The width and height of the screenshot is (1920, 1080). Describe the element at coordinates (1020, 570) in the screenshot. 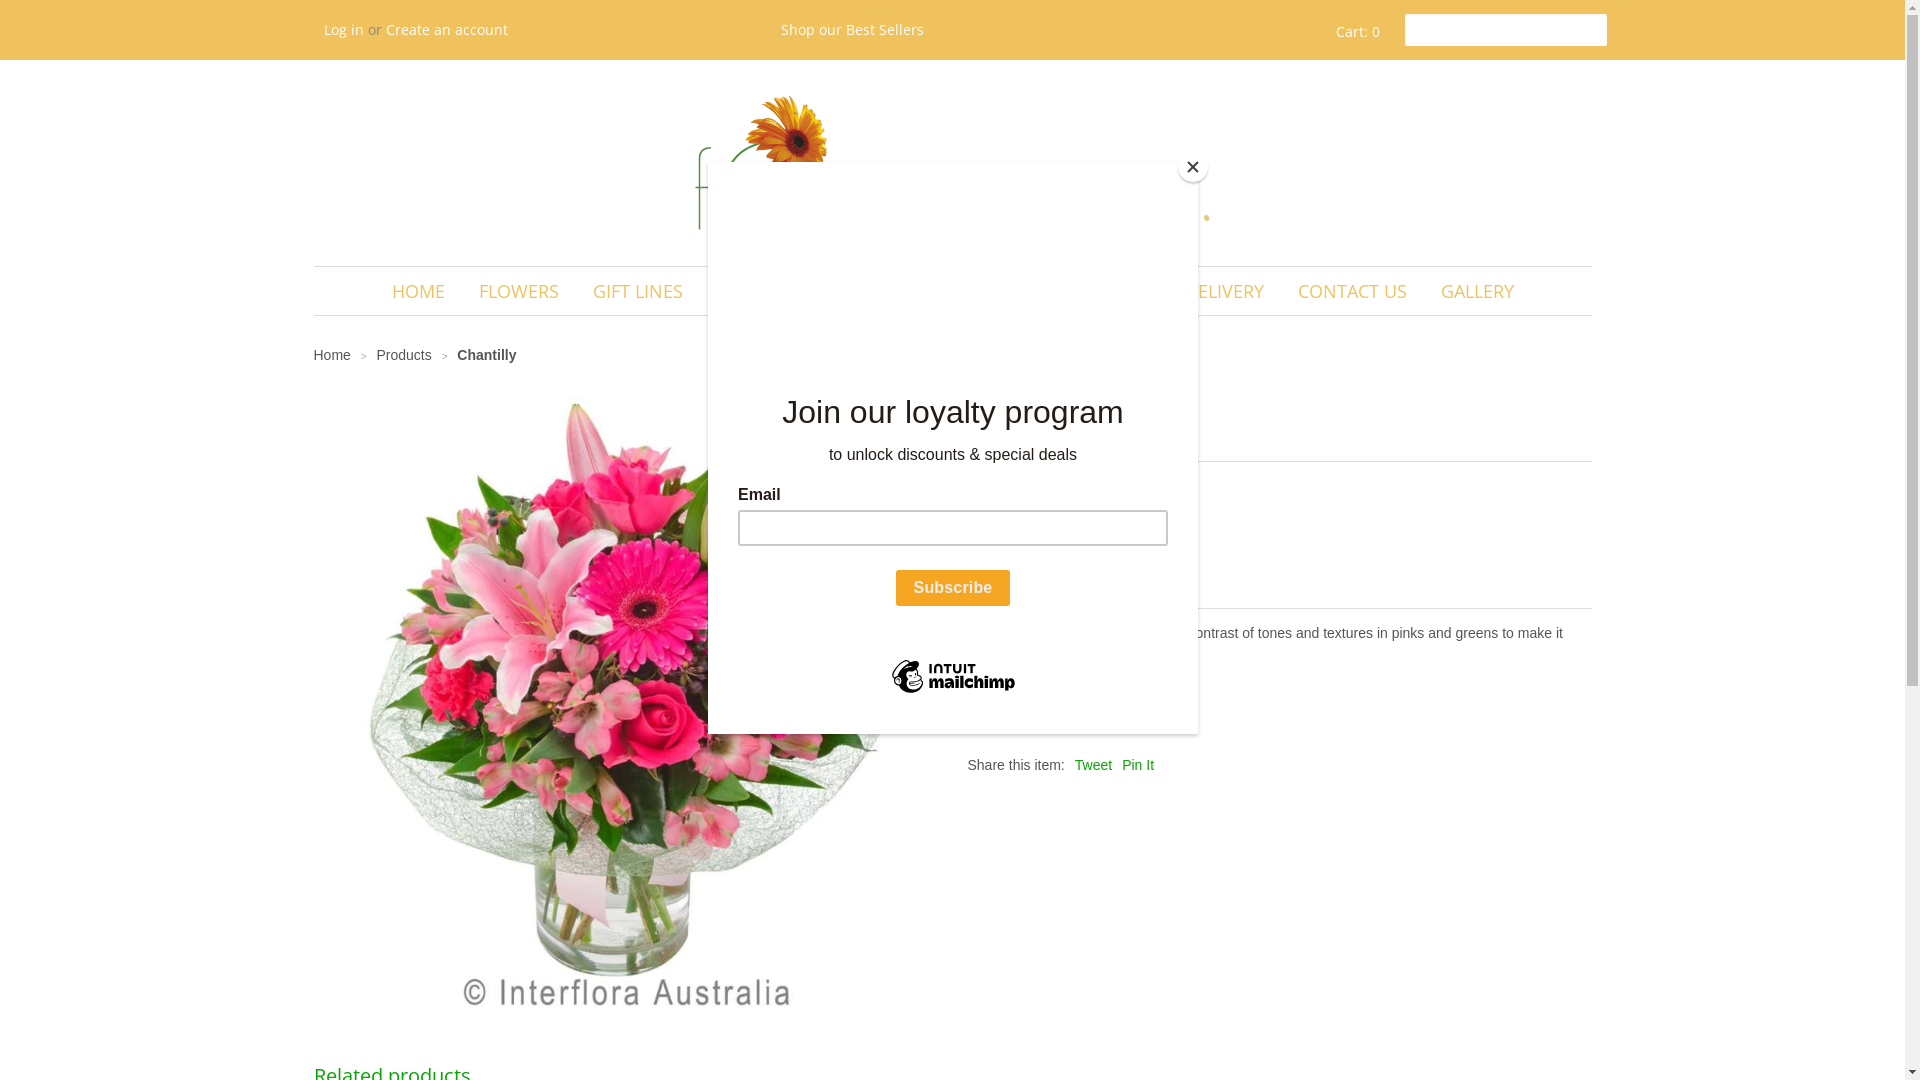

I see `Add to cart` at that location.